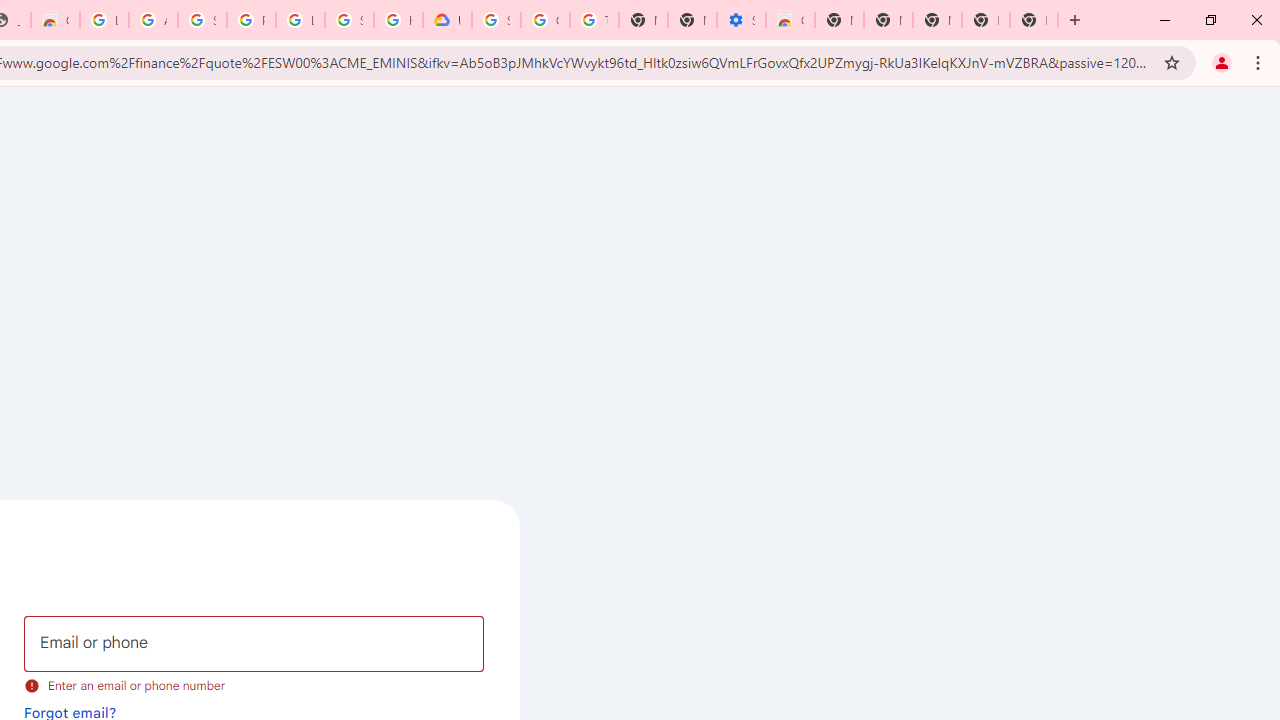 The width and height of the screenshot is (1280, 720). I want to click on Sign in - Google Accounts, so click(349, 20).